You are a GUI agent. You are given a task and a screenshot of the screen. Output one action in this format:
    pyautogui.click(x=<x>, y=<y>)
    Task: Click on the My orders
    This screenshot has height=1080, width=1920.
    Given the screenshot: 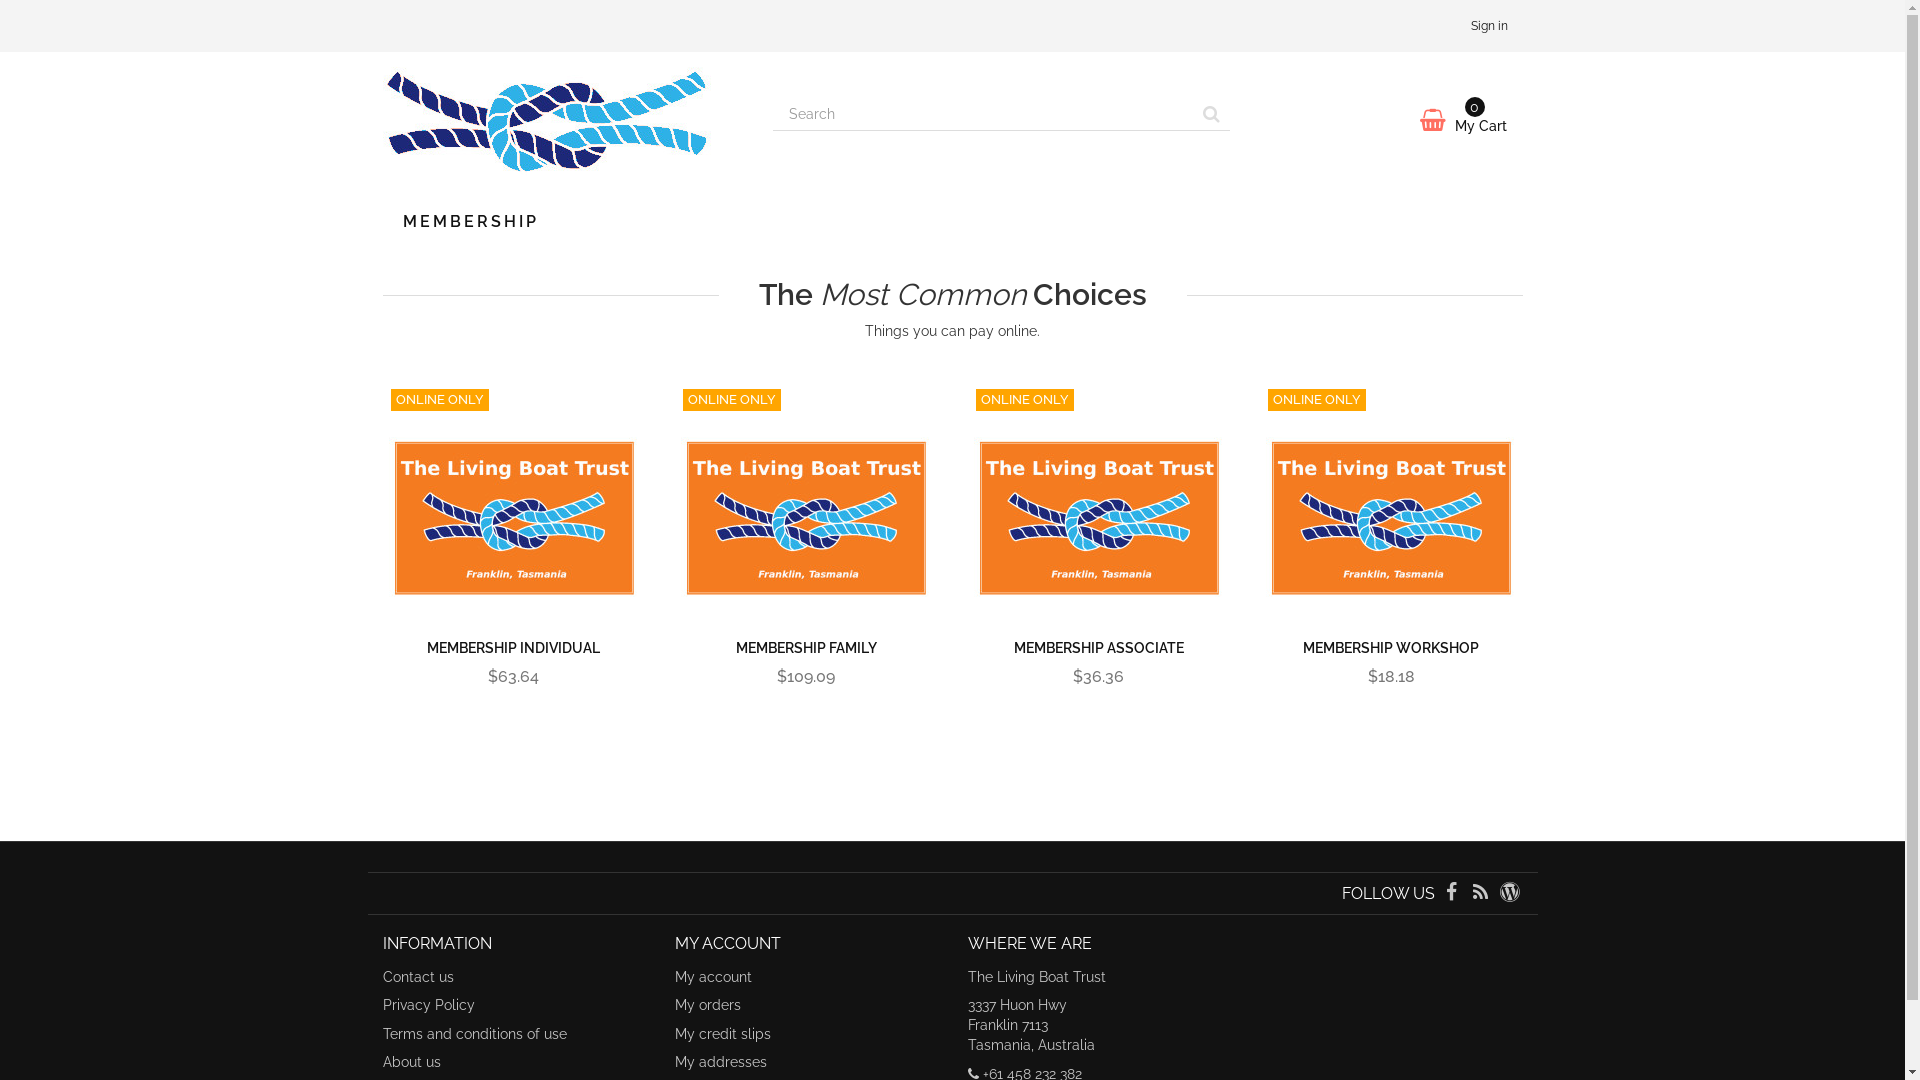 What is the action you would take?
    pyautogui.click(x=708, y=1005)
    